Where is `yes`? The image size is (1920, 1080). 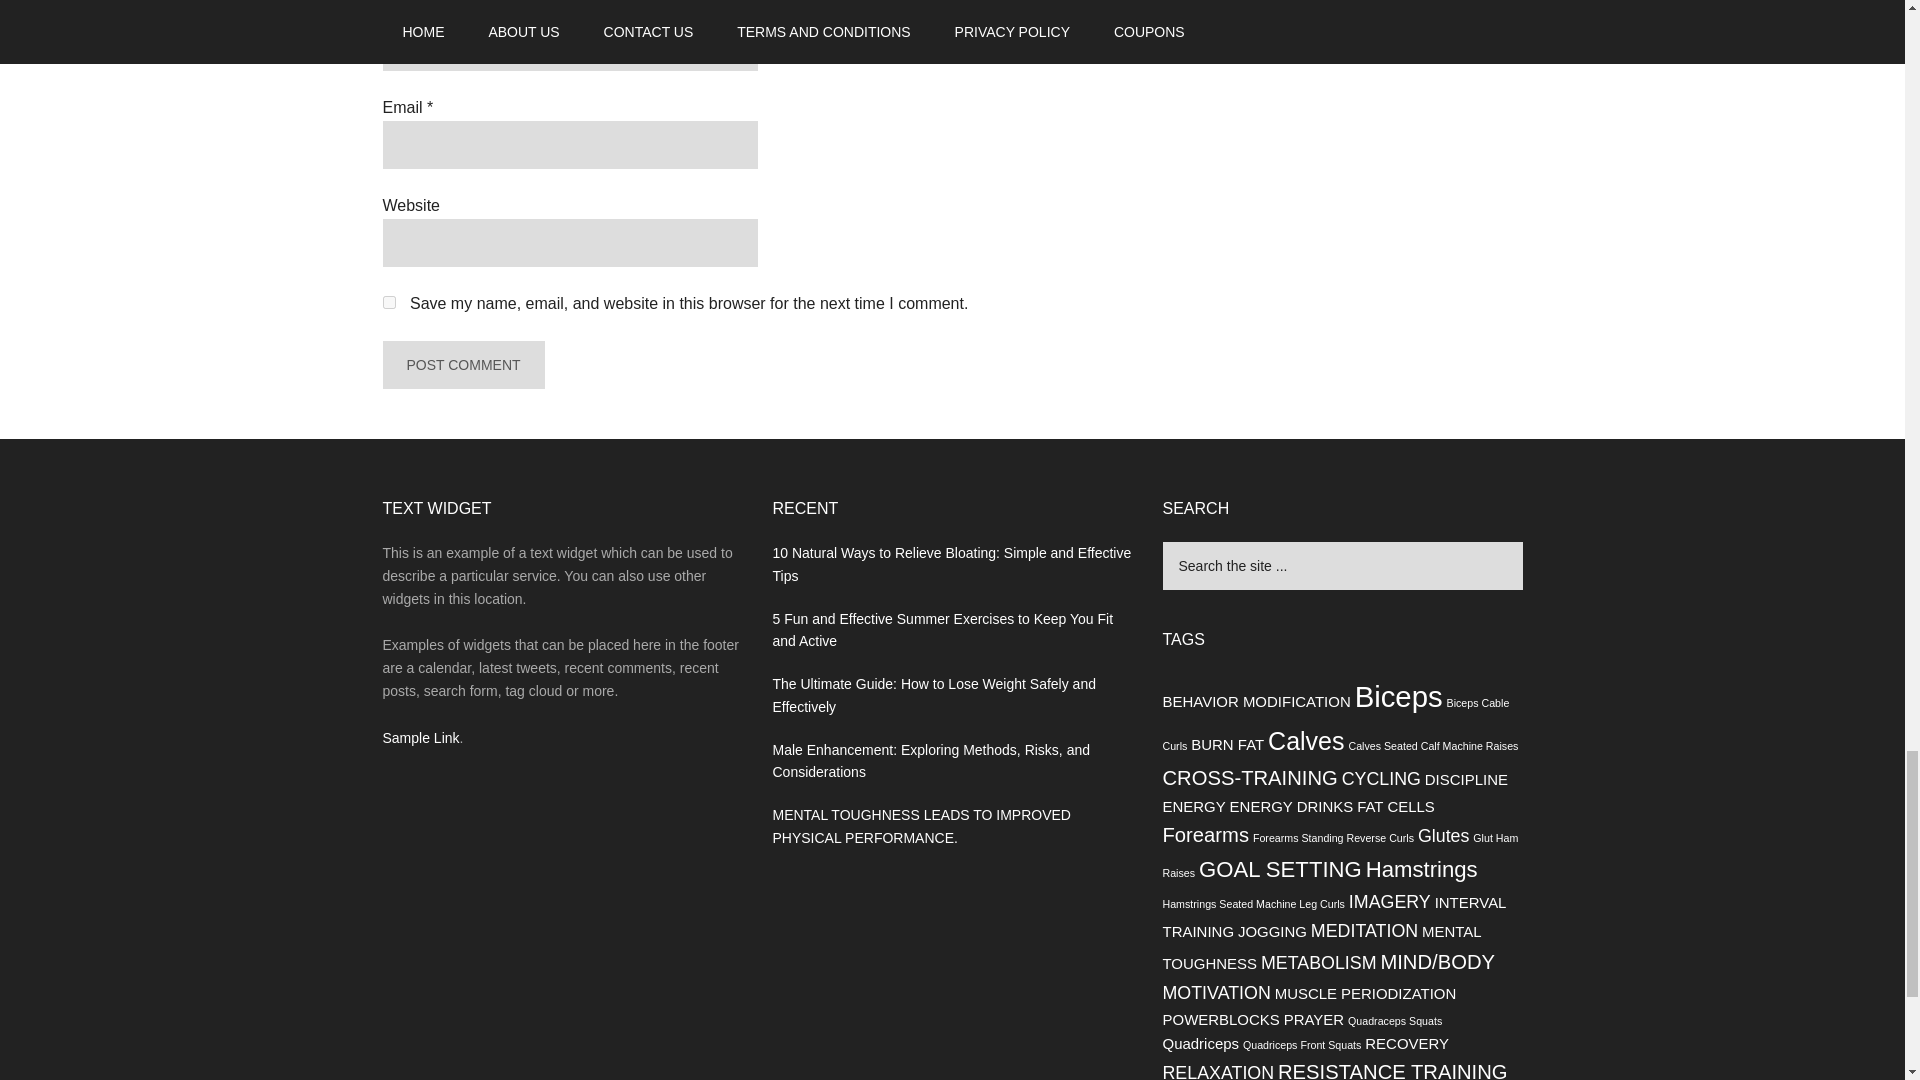
yes is located at coordinates (388, 302).